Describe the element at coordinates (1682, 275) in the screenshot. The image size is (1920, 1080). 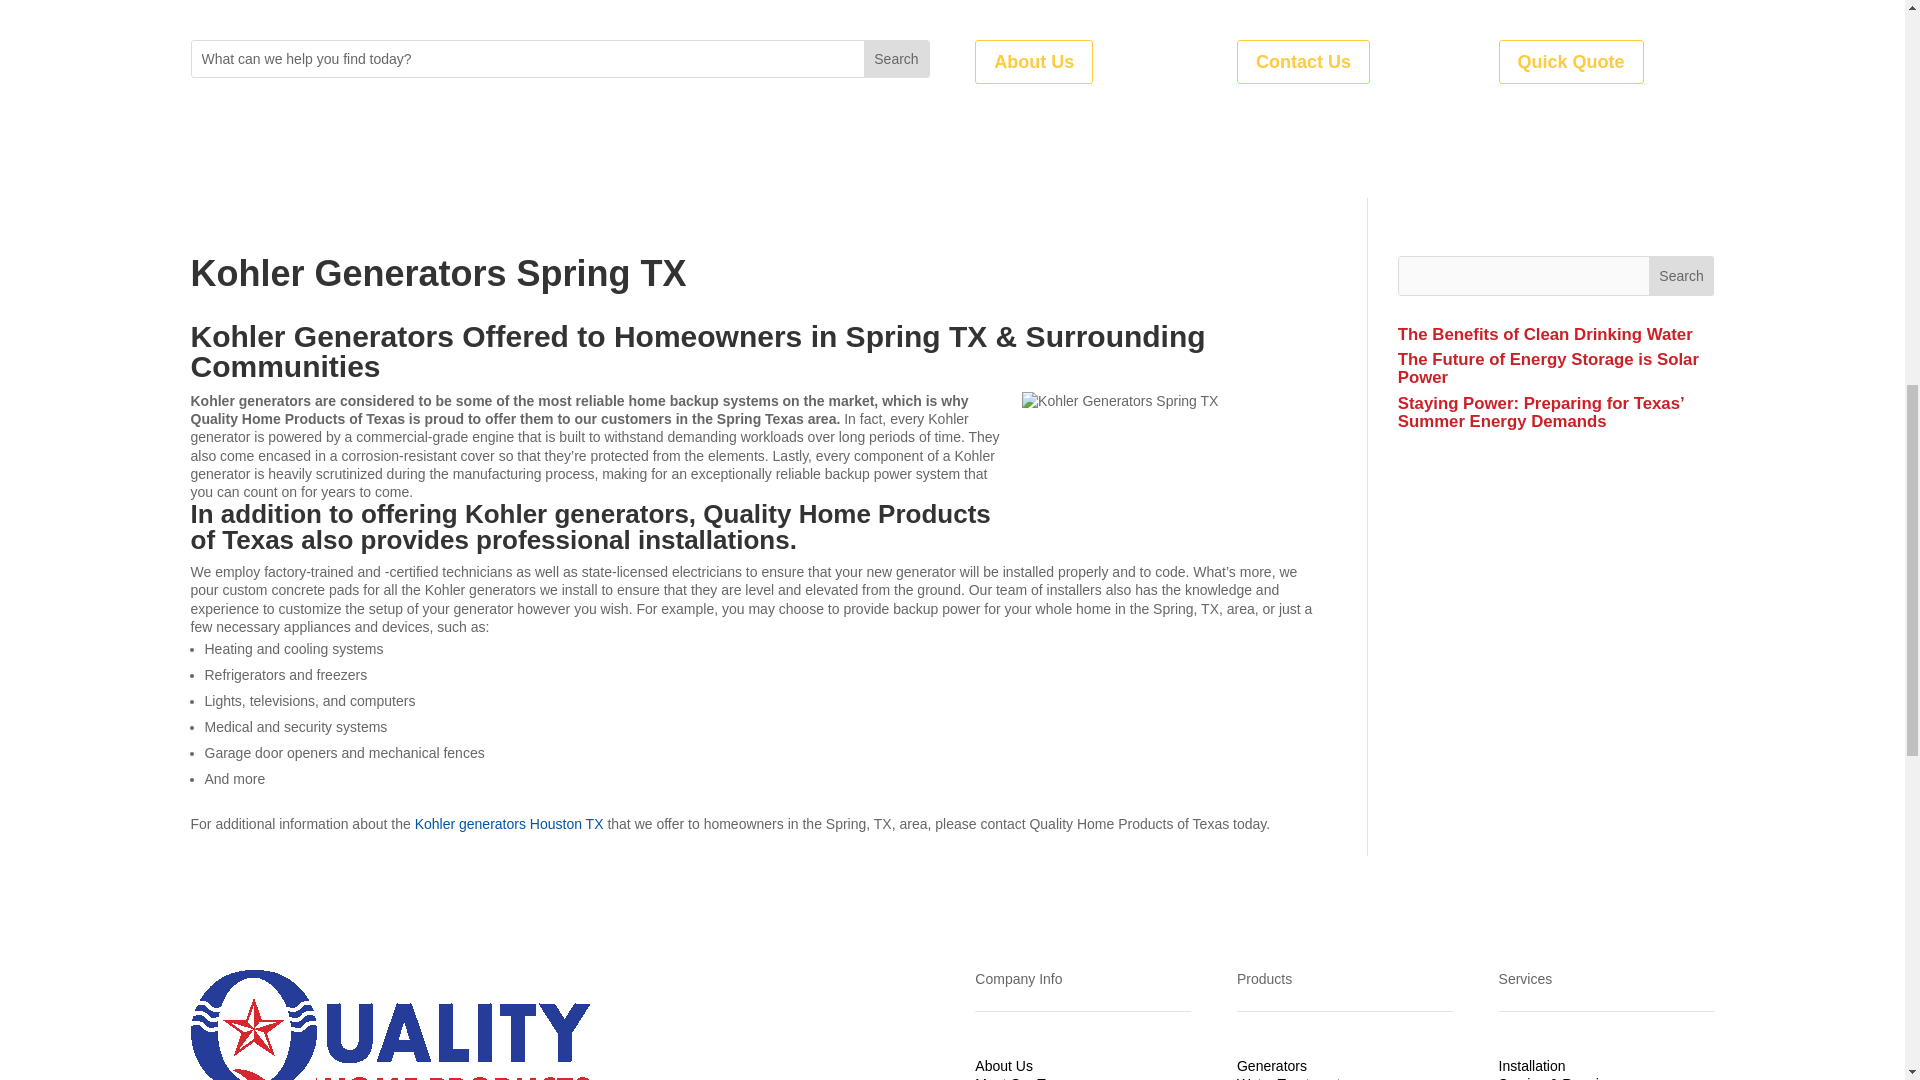
I see `Search` at that location.